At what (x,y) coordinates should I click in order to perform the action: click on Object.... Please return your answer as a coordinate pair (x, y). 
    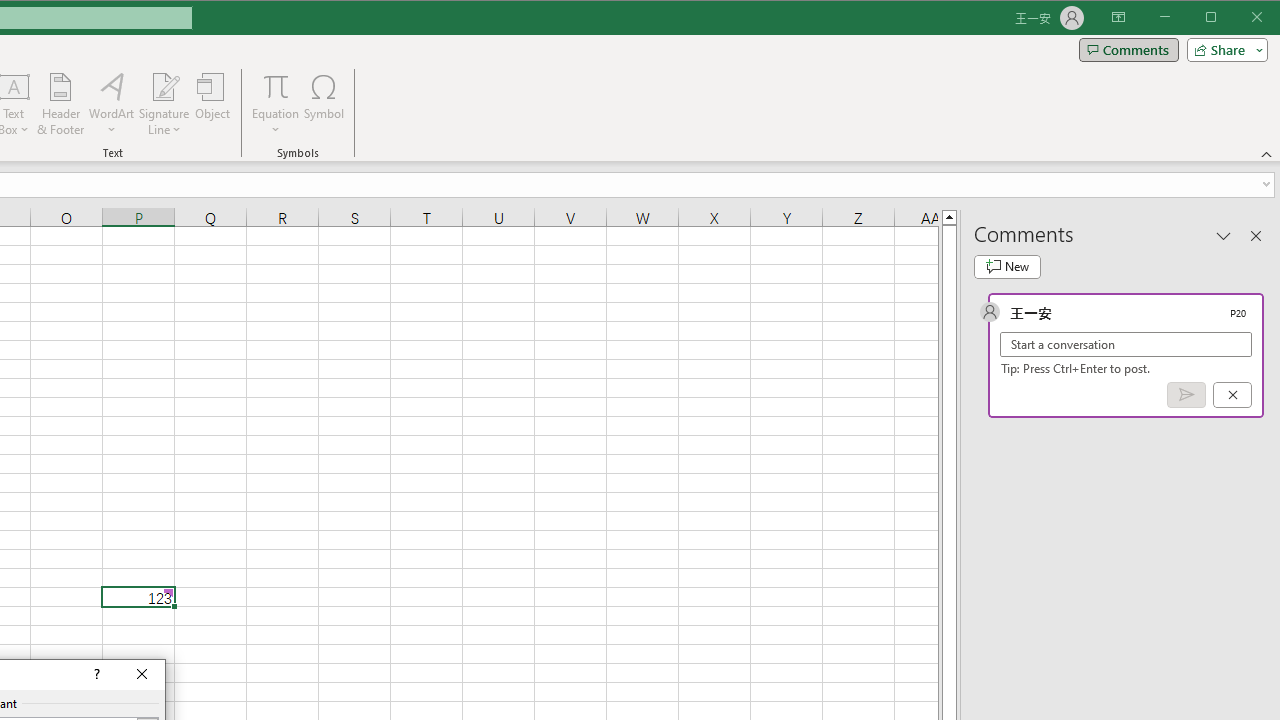
    Looking at the image, I should click on (213, 104).